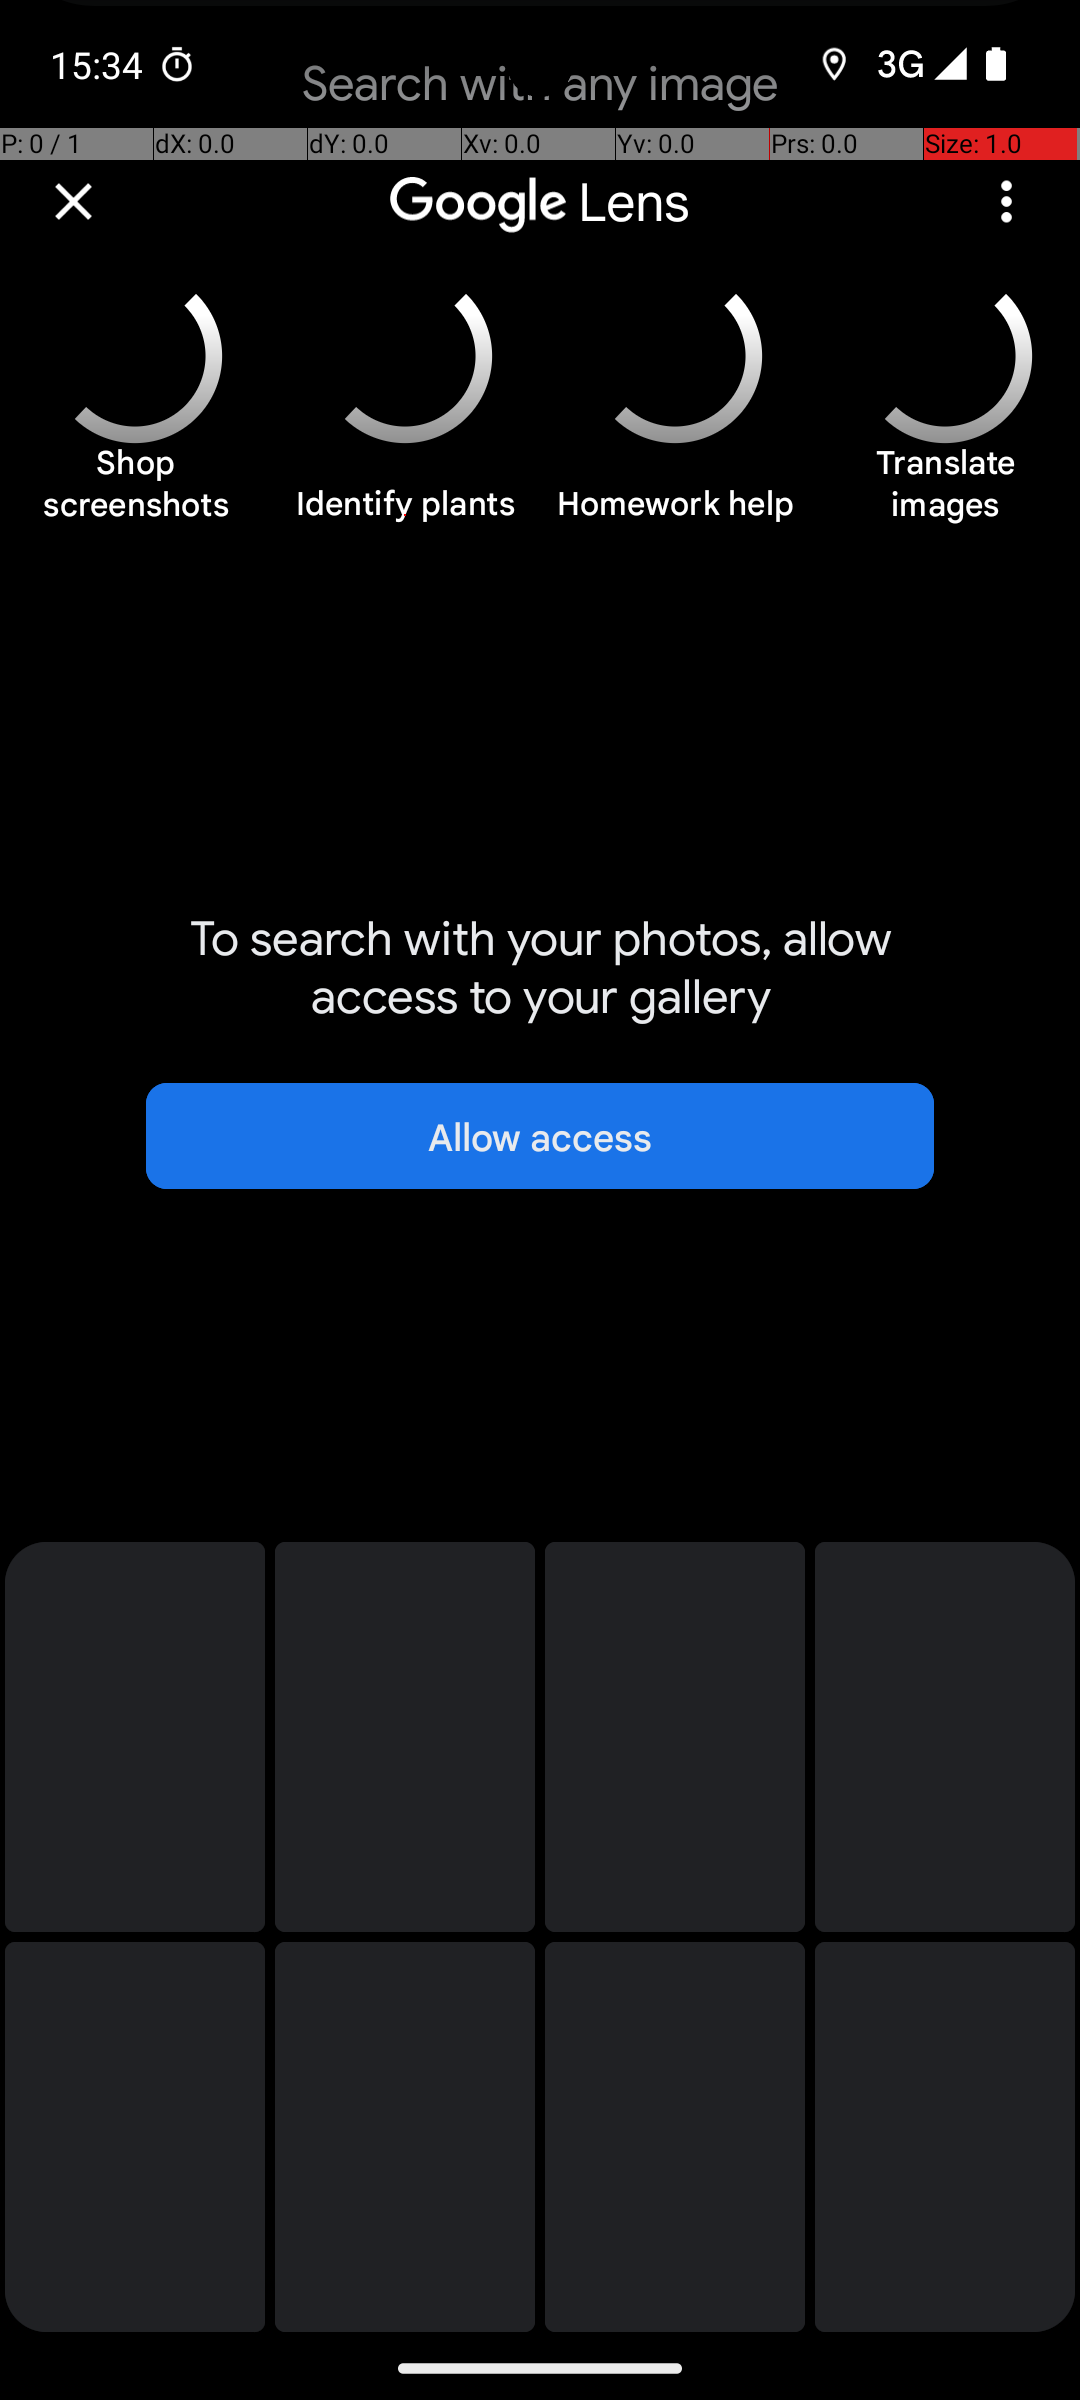 The image size is (1080, 2400). I want to click on Allow access, so click(540, 1136).